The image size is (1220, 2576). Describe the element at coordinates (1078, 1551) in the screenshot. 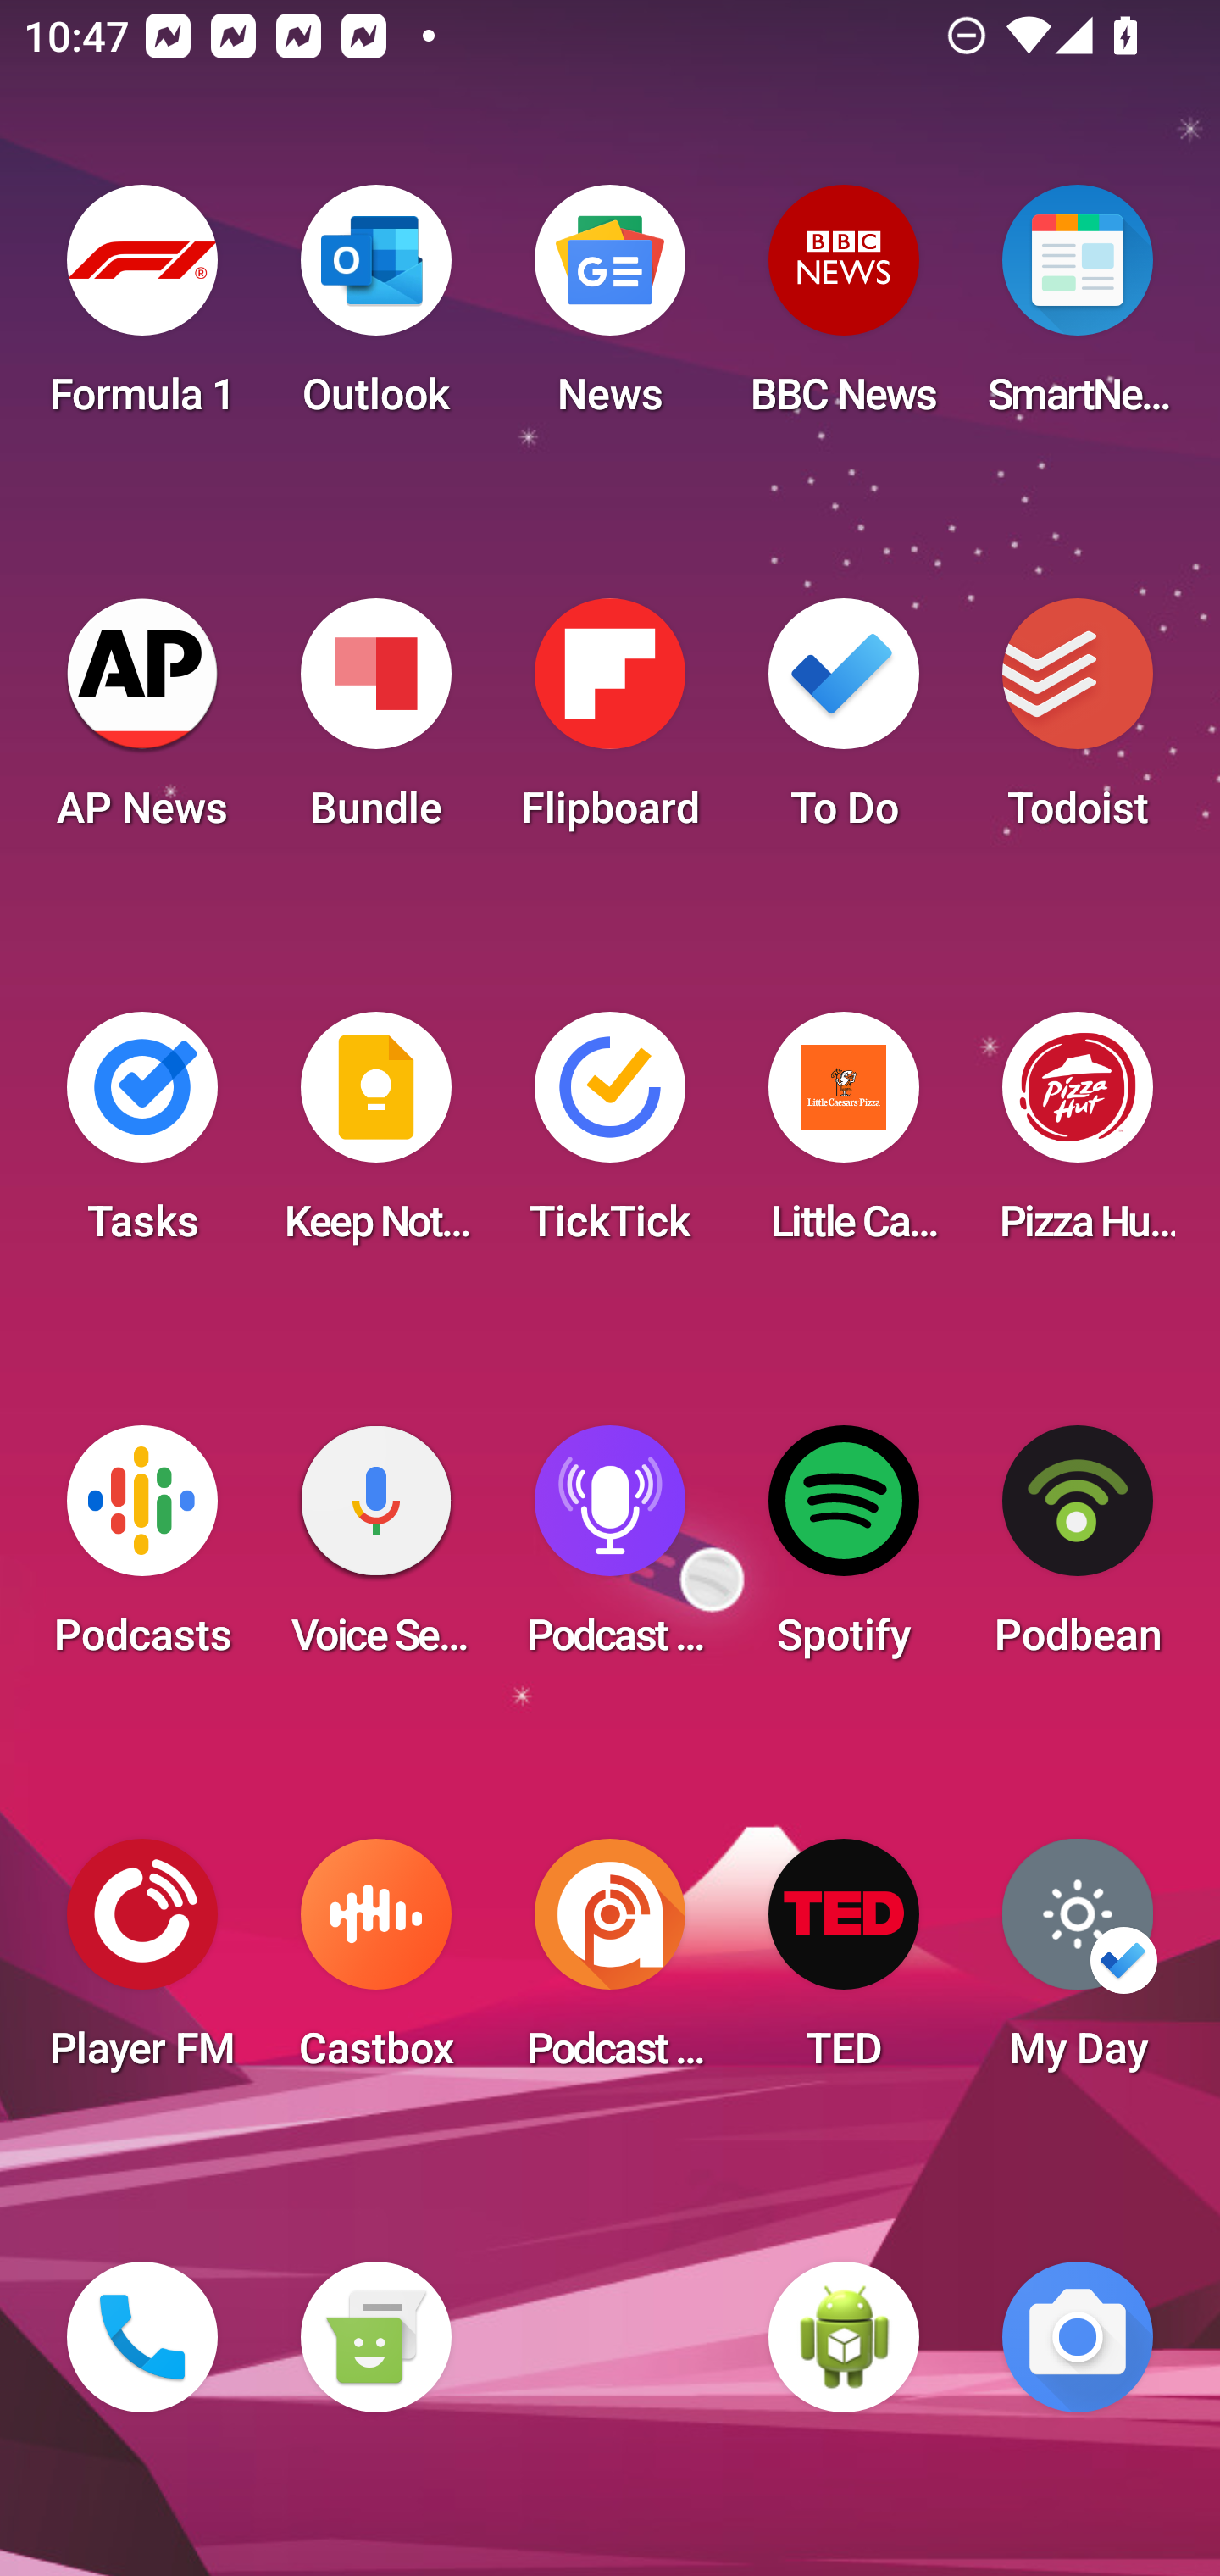

I see `Podbean` at that location.